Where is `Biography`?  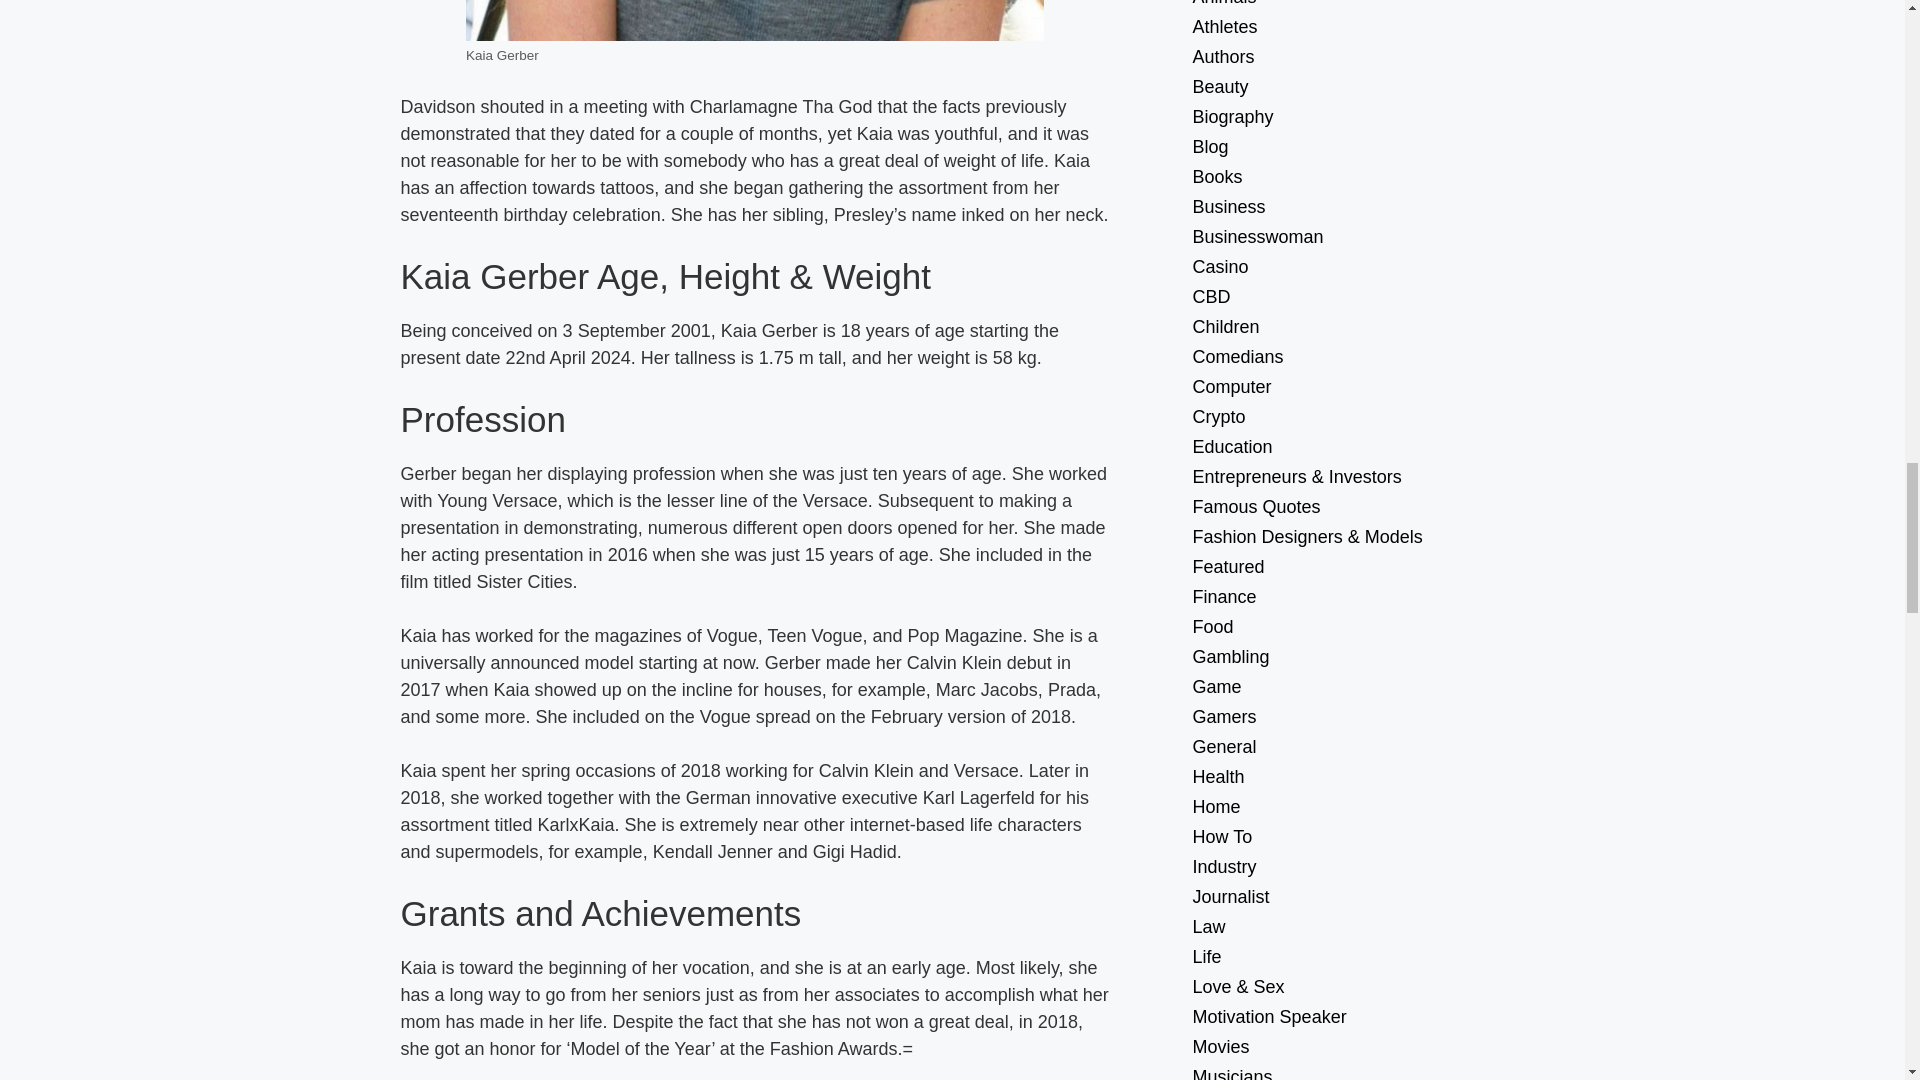 Biography is located at coordinates (1352, 116).